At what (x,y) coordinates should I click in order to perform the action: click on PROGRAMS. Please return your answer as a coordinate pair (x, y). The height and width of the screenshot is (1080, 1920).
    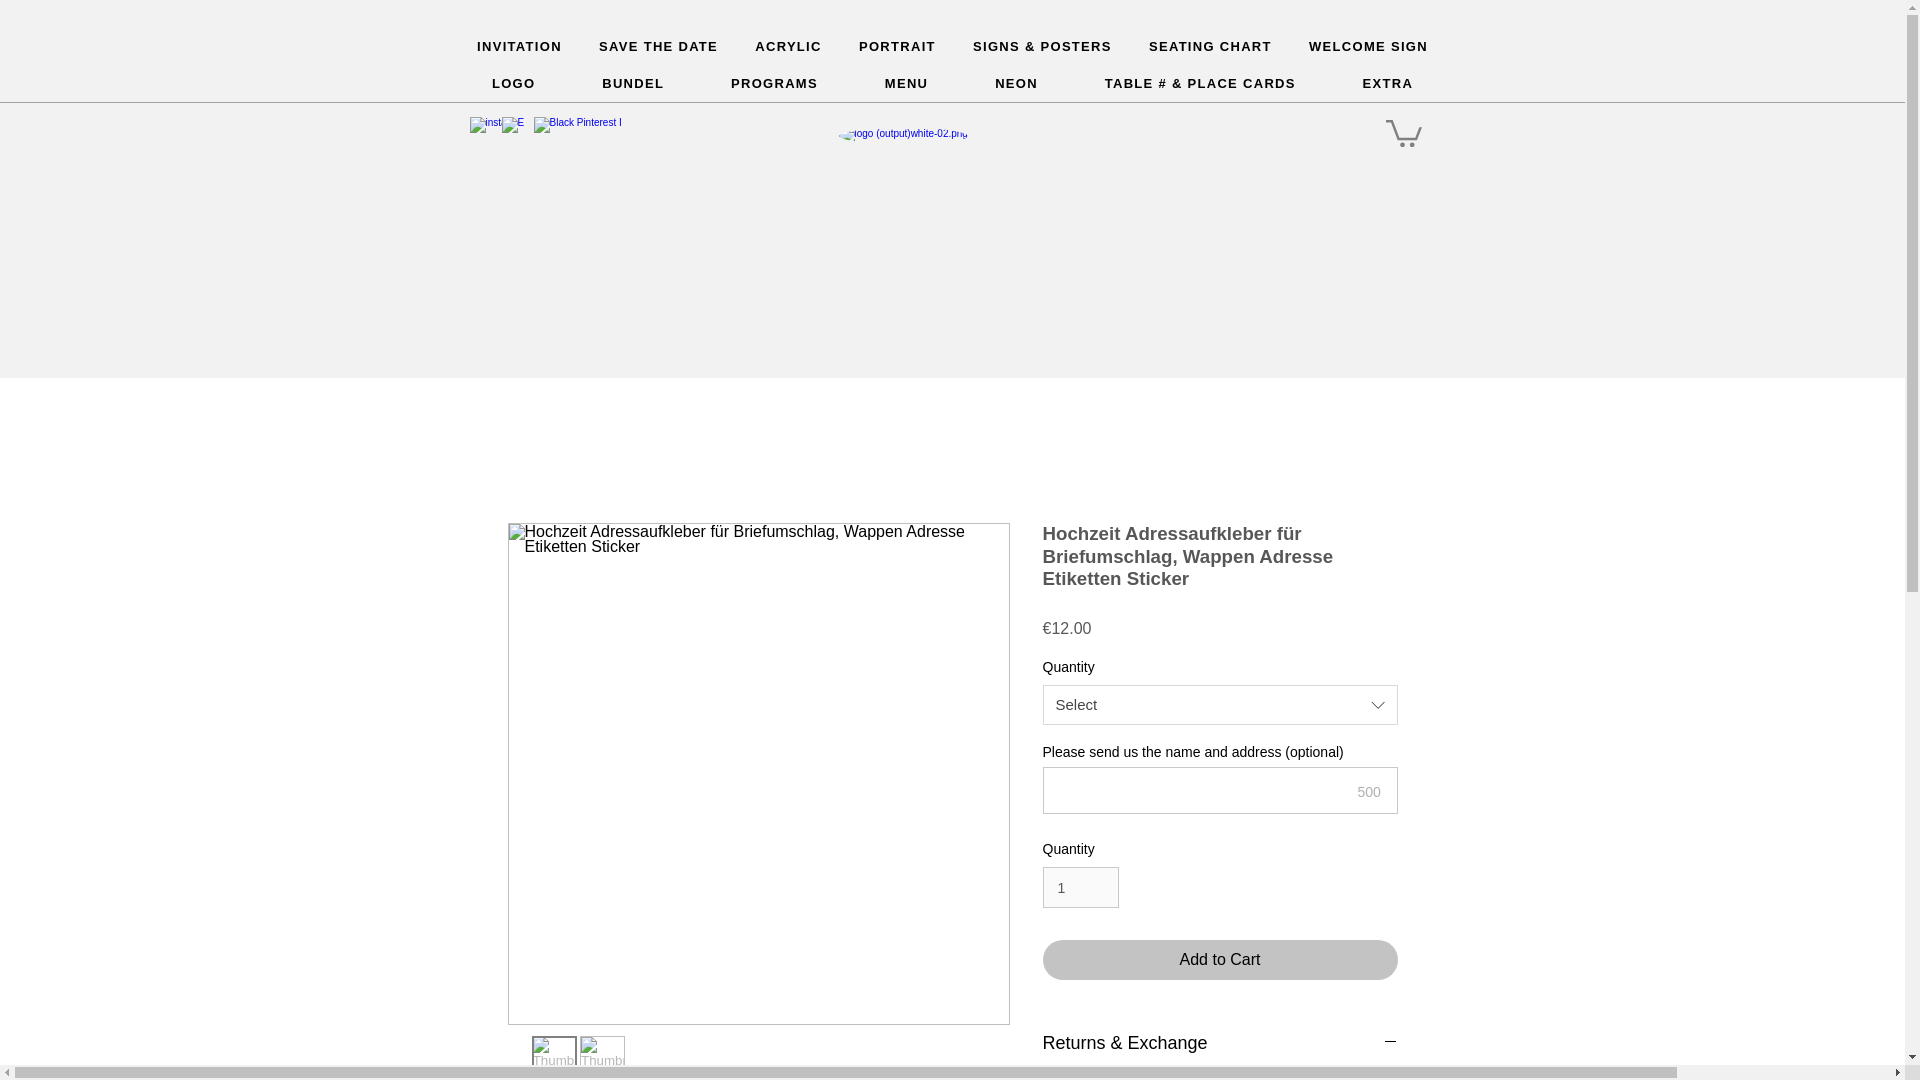
    Looking at the image, I should click on (775, 84).